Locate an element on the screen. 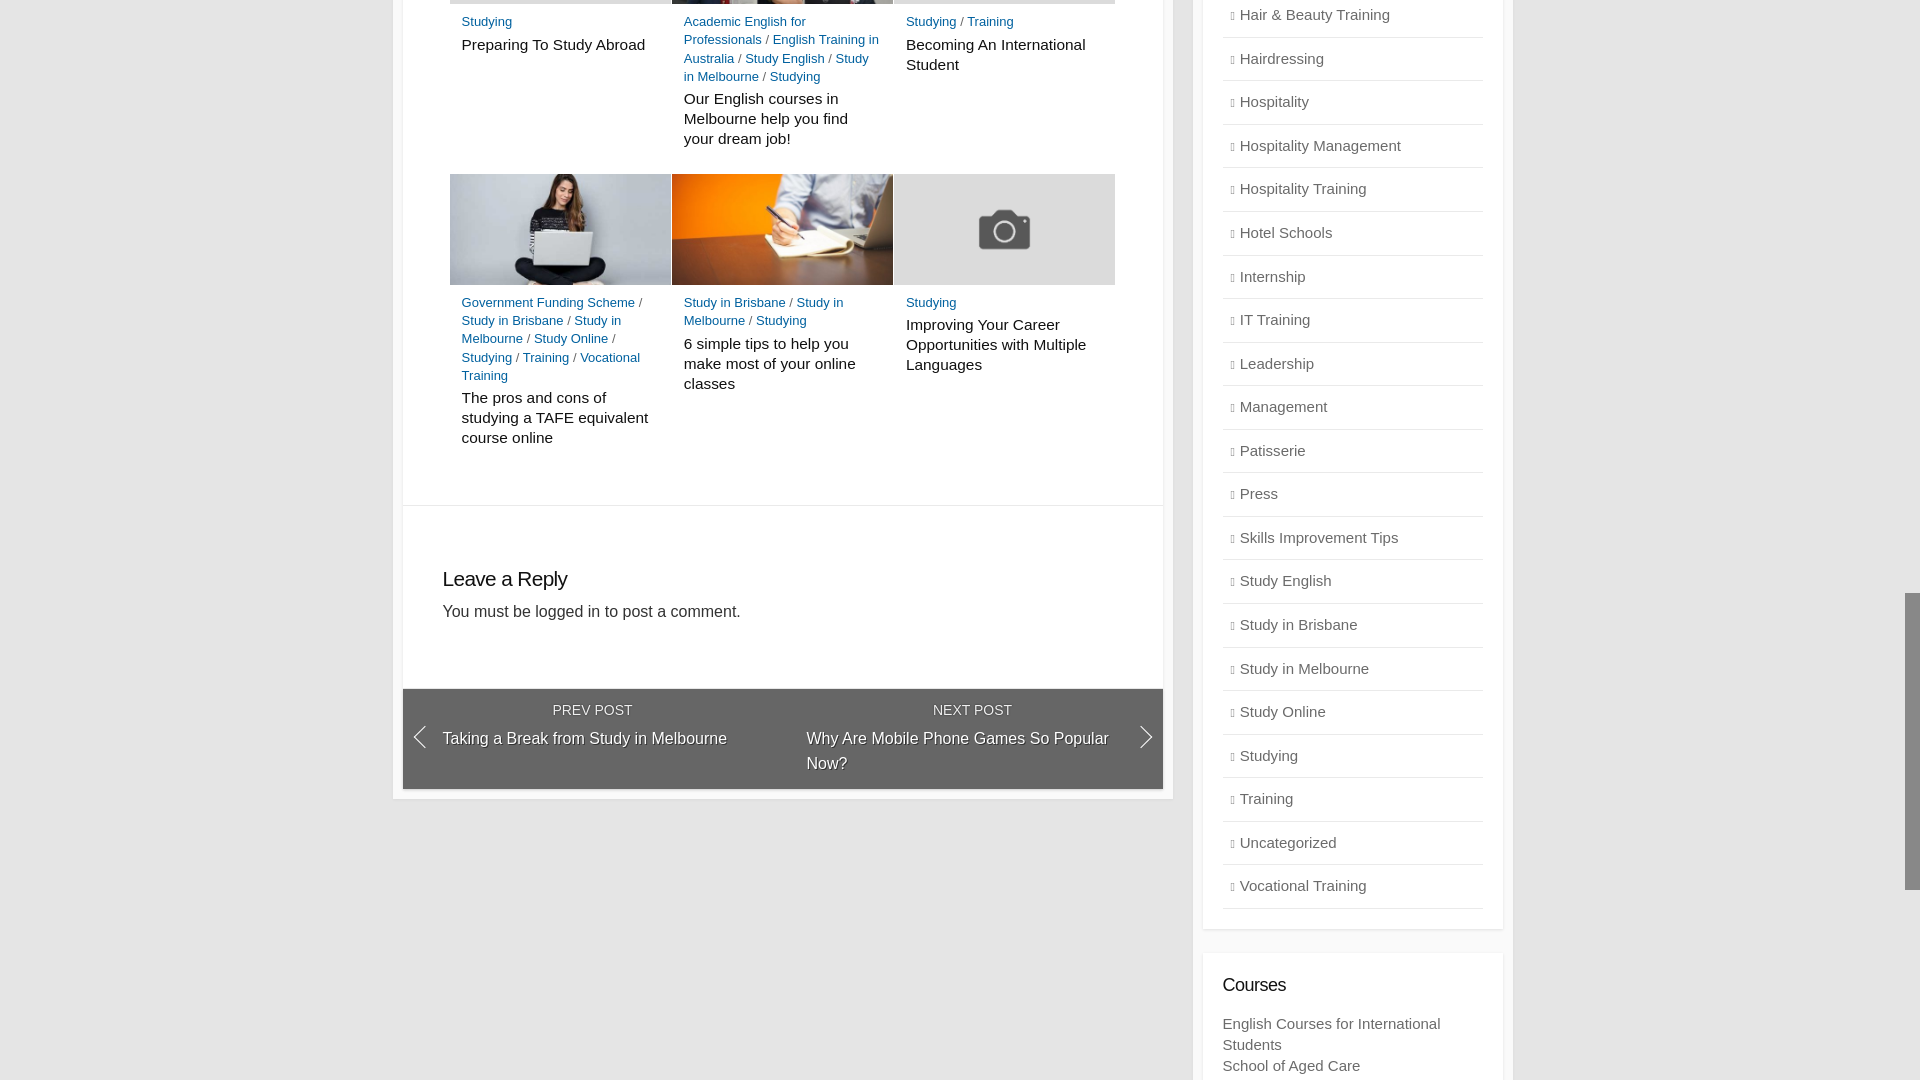 This screenshot has height=1080, width=1920. Study English is located at coordinates (784, 58).